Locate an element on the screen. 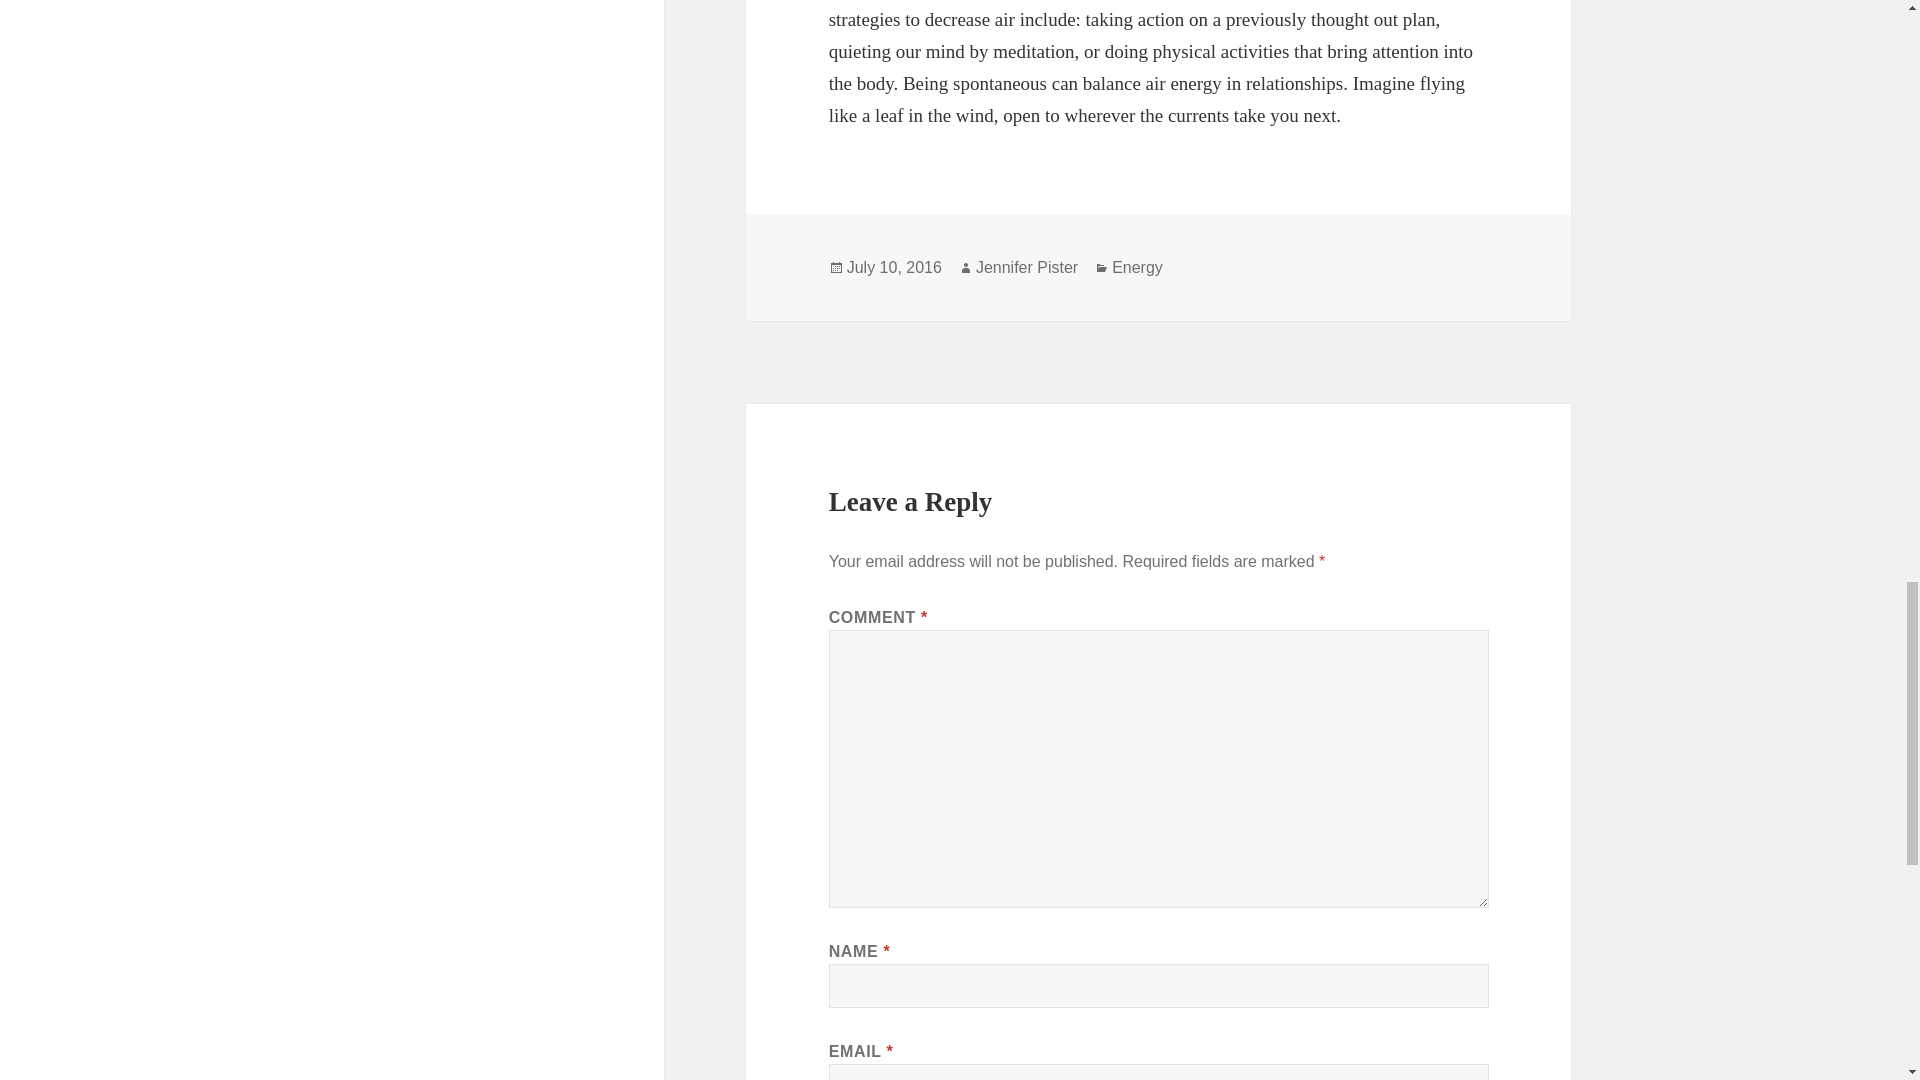  Energy is located at coordinates (1137, 268).